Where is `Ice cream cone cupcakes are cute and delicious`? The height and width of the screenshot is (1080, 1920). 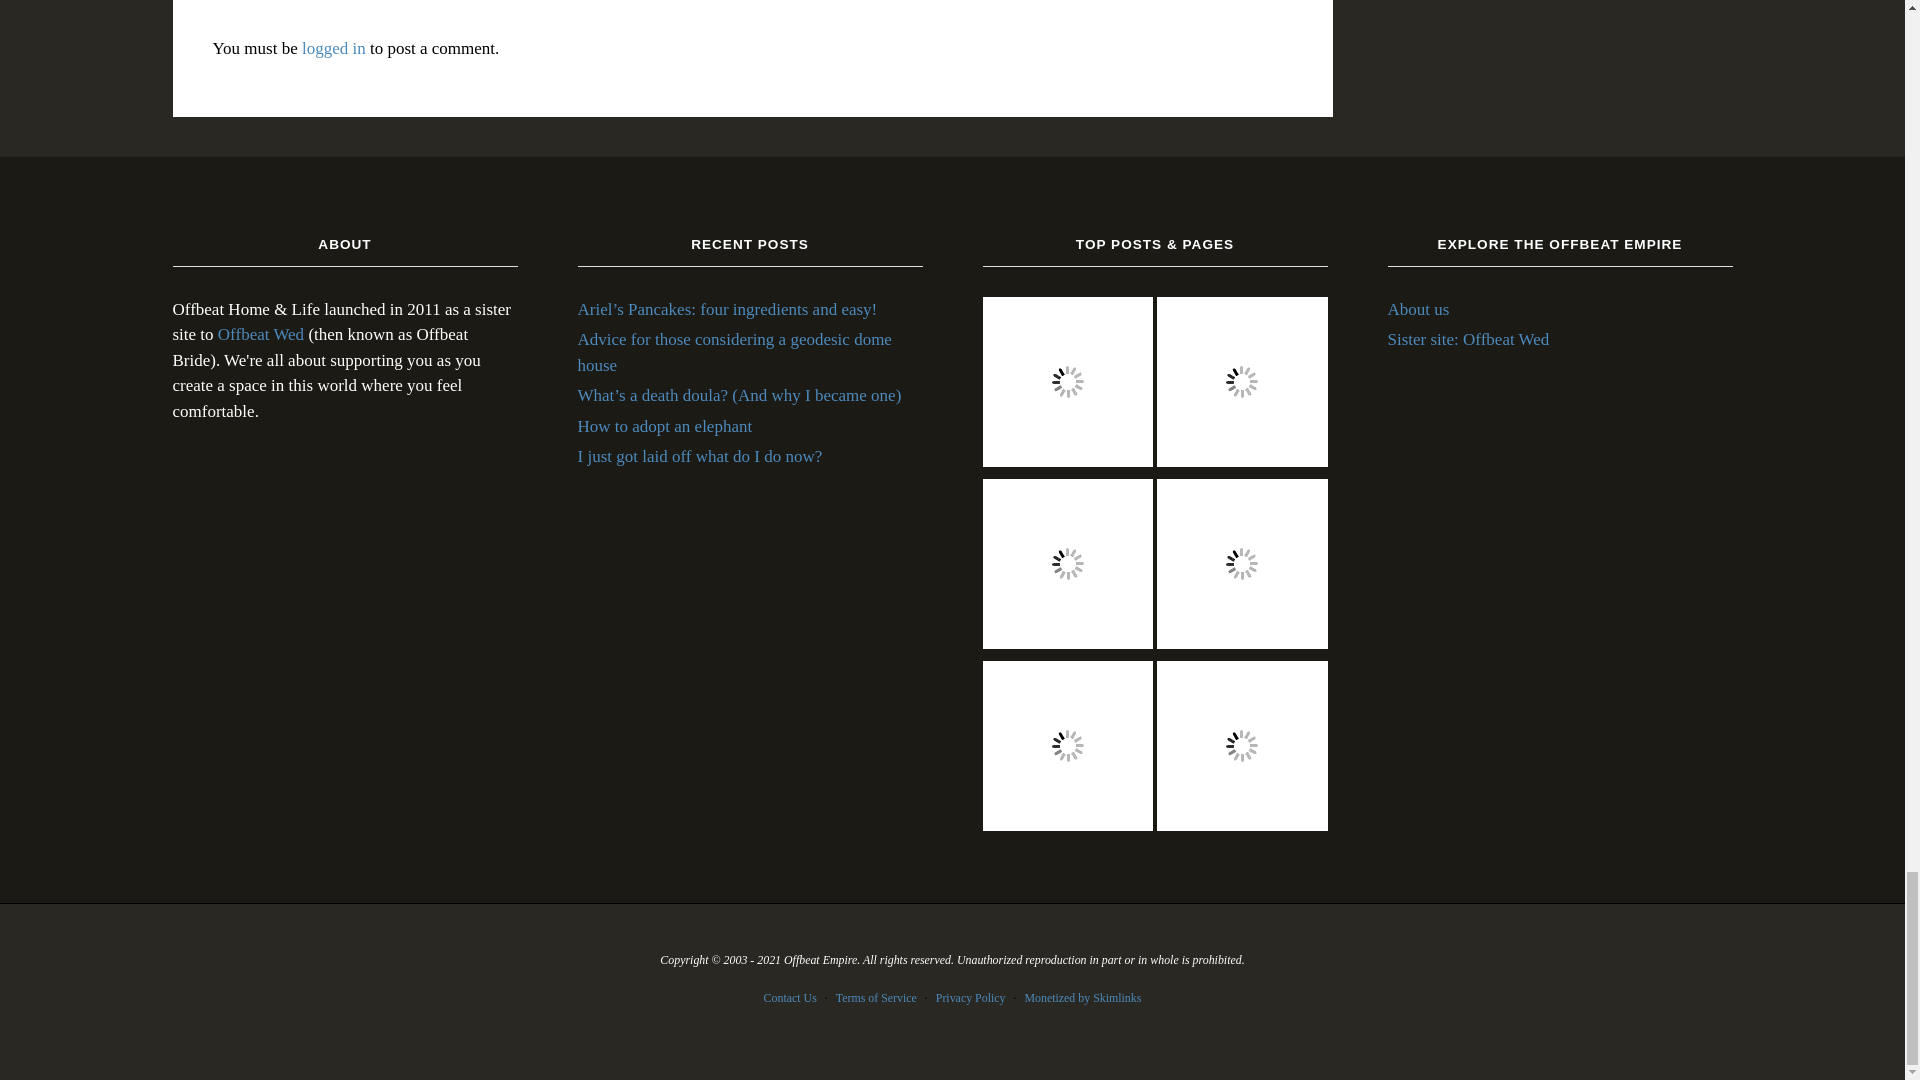
Ice cream cone cupcakes are cute and delicious is located at coordinates (1067, 750).